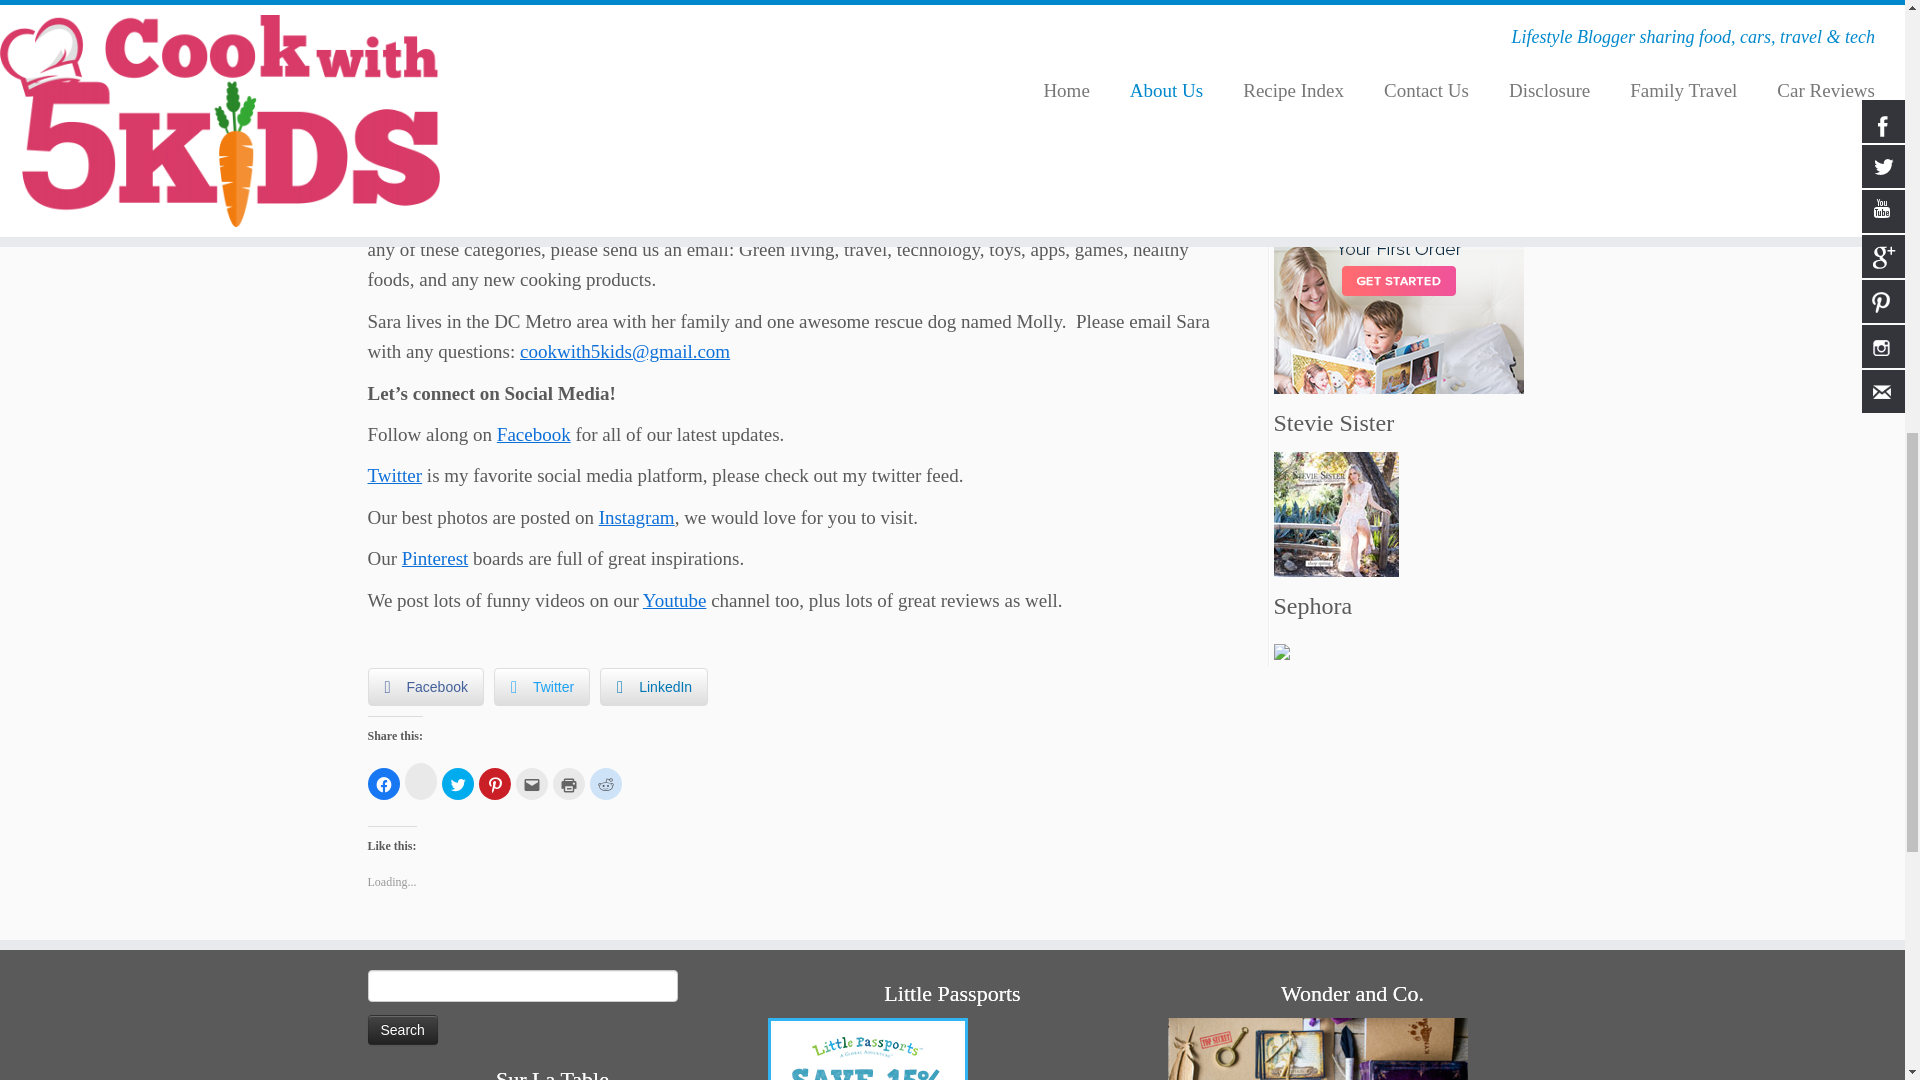  What do you see at coordinates (541, 687) in the screenshot?
I see `Twitter` at bounding box center [541, 687].